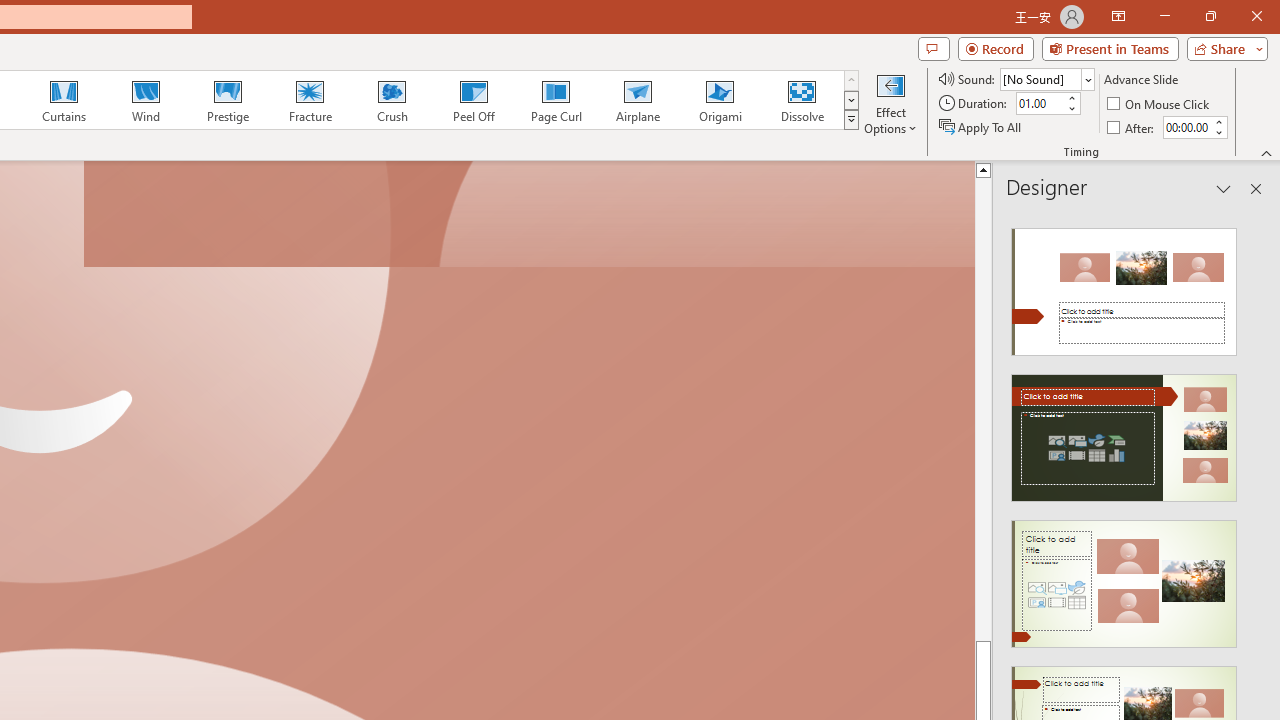 This screenshot has width=1280, height=720. I want to click on Page up, so click(984, 408).